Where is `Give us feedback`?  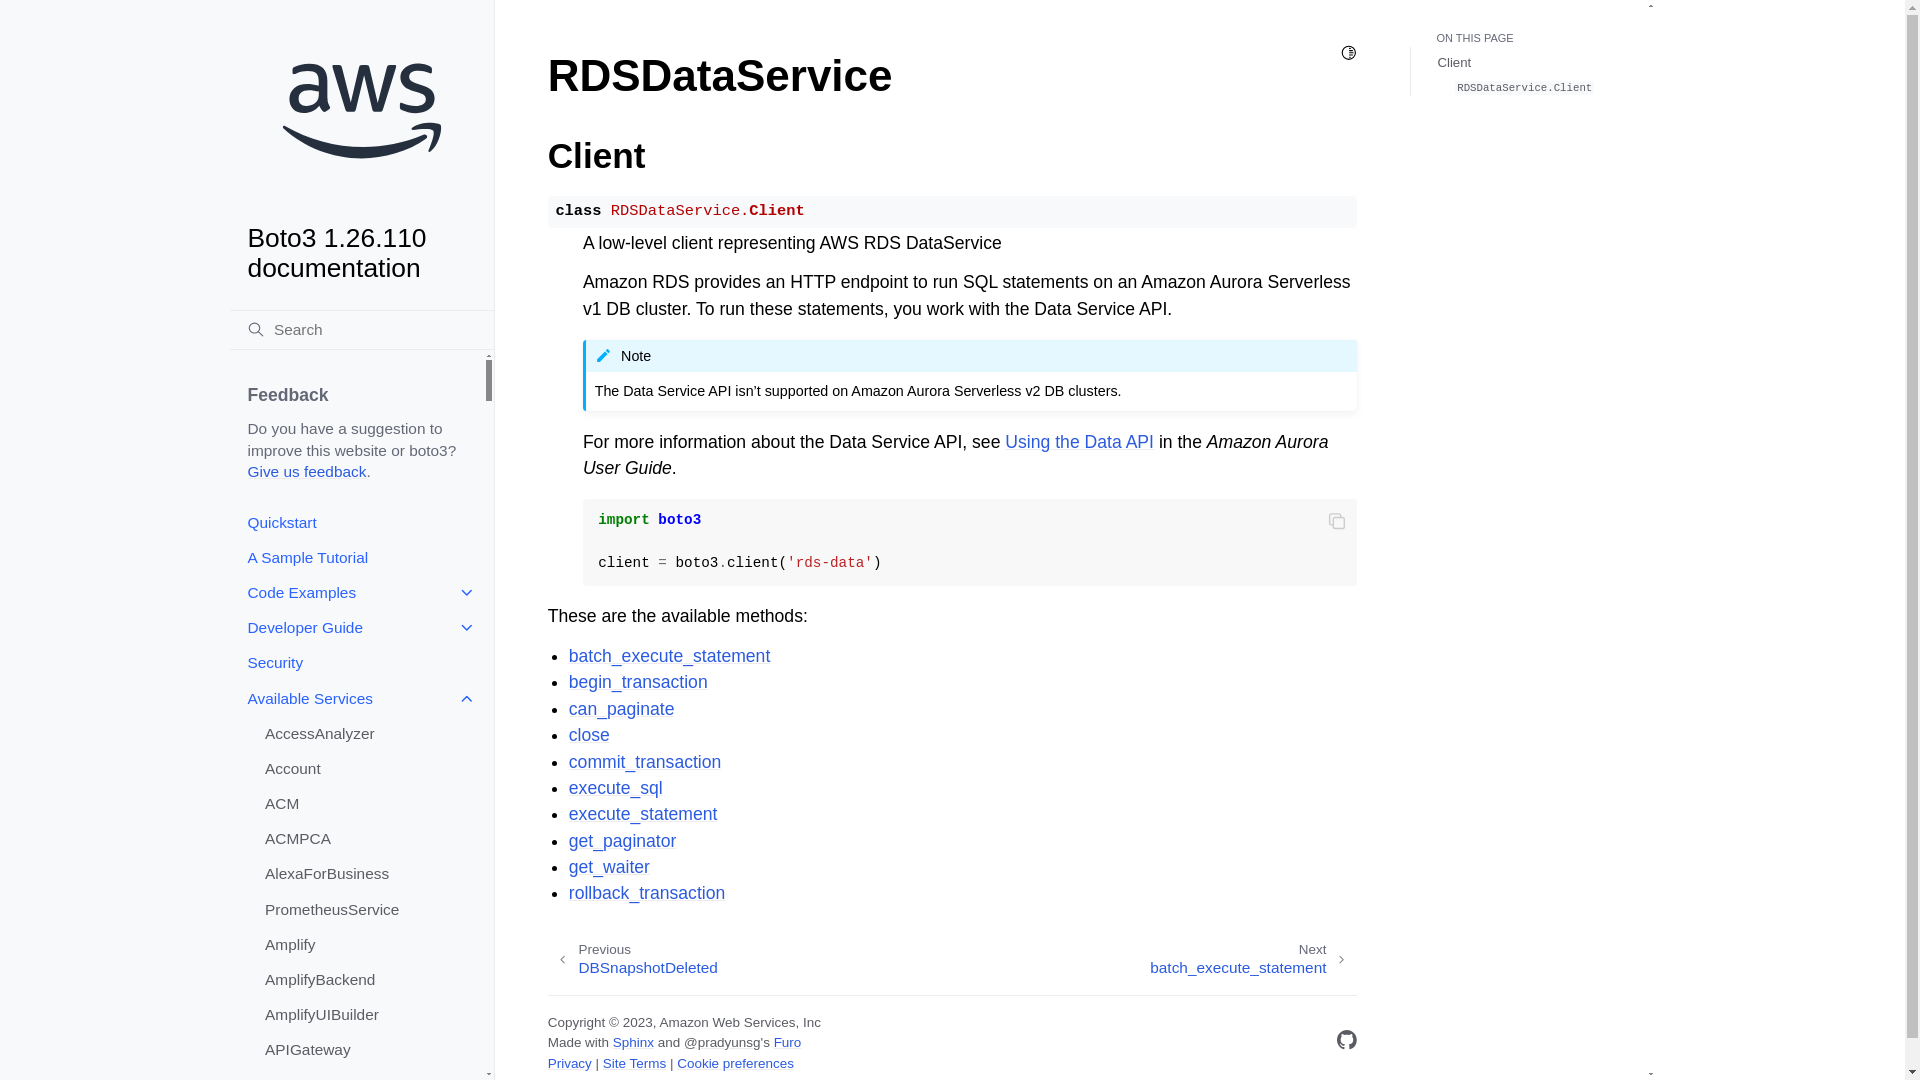
Give us feedback is located at coordinates (306, 471).